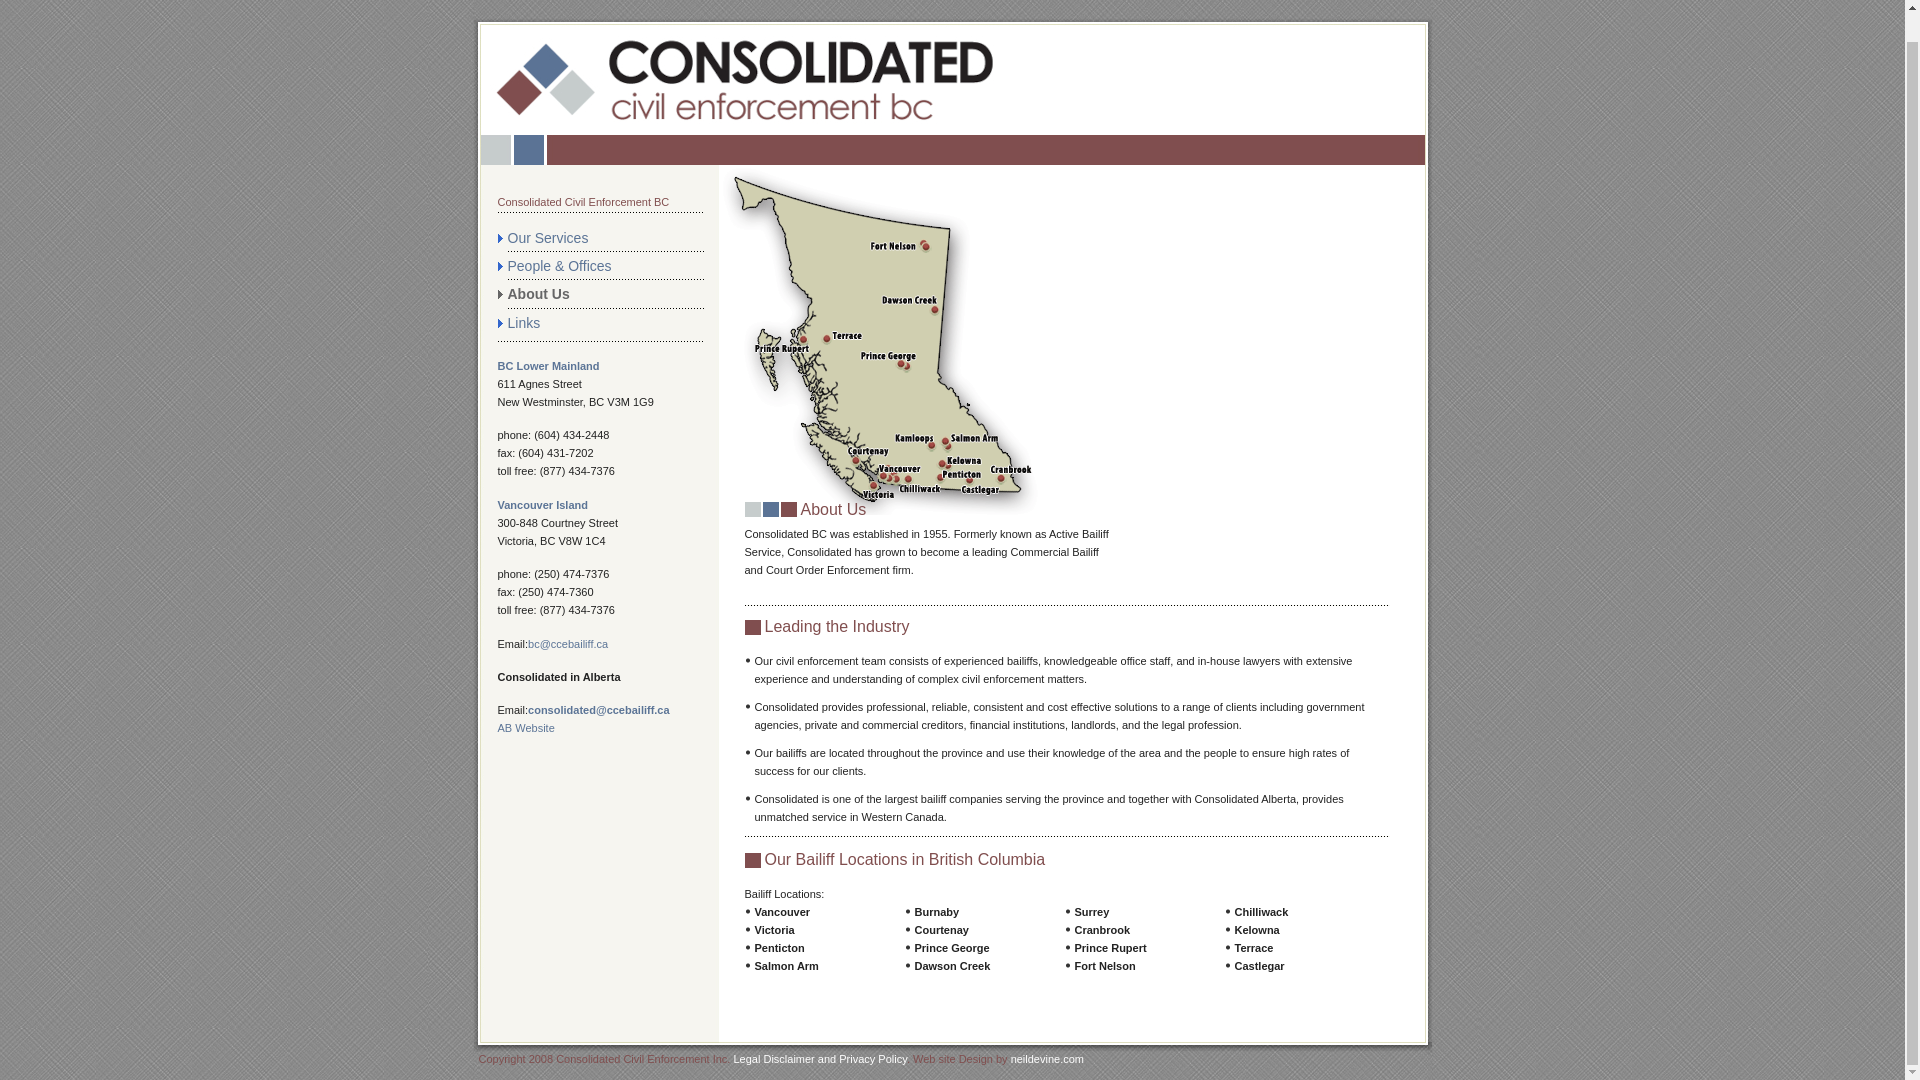  I want to click on Consolidated Civil Enforcement BC, so click(584, 202).